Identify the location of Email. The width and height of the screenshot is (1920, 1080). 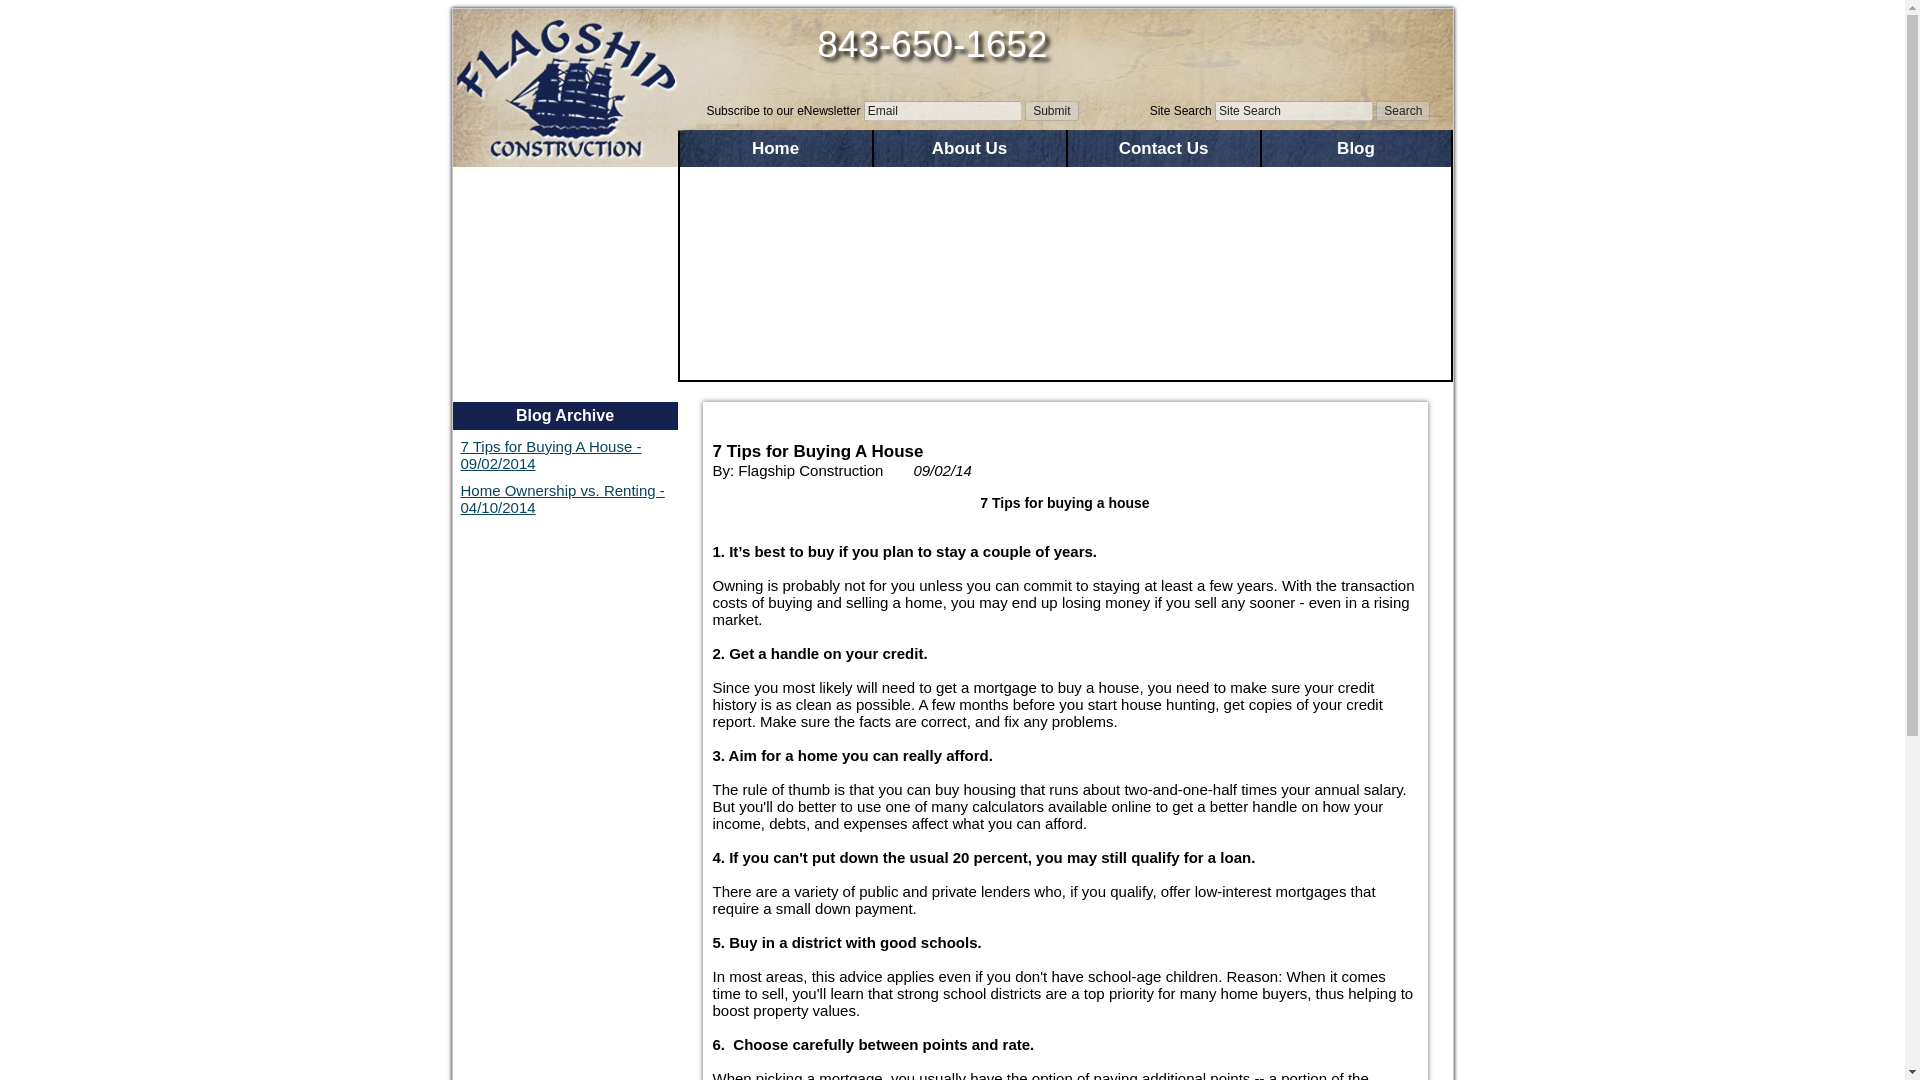
(942, 110).